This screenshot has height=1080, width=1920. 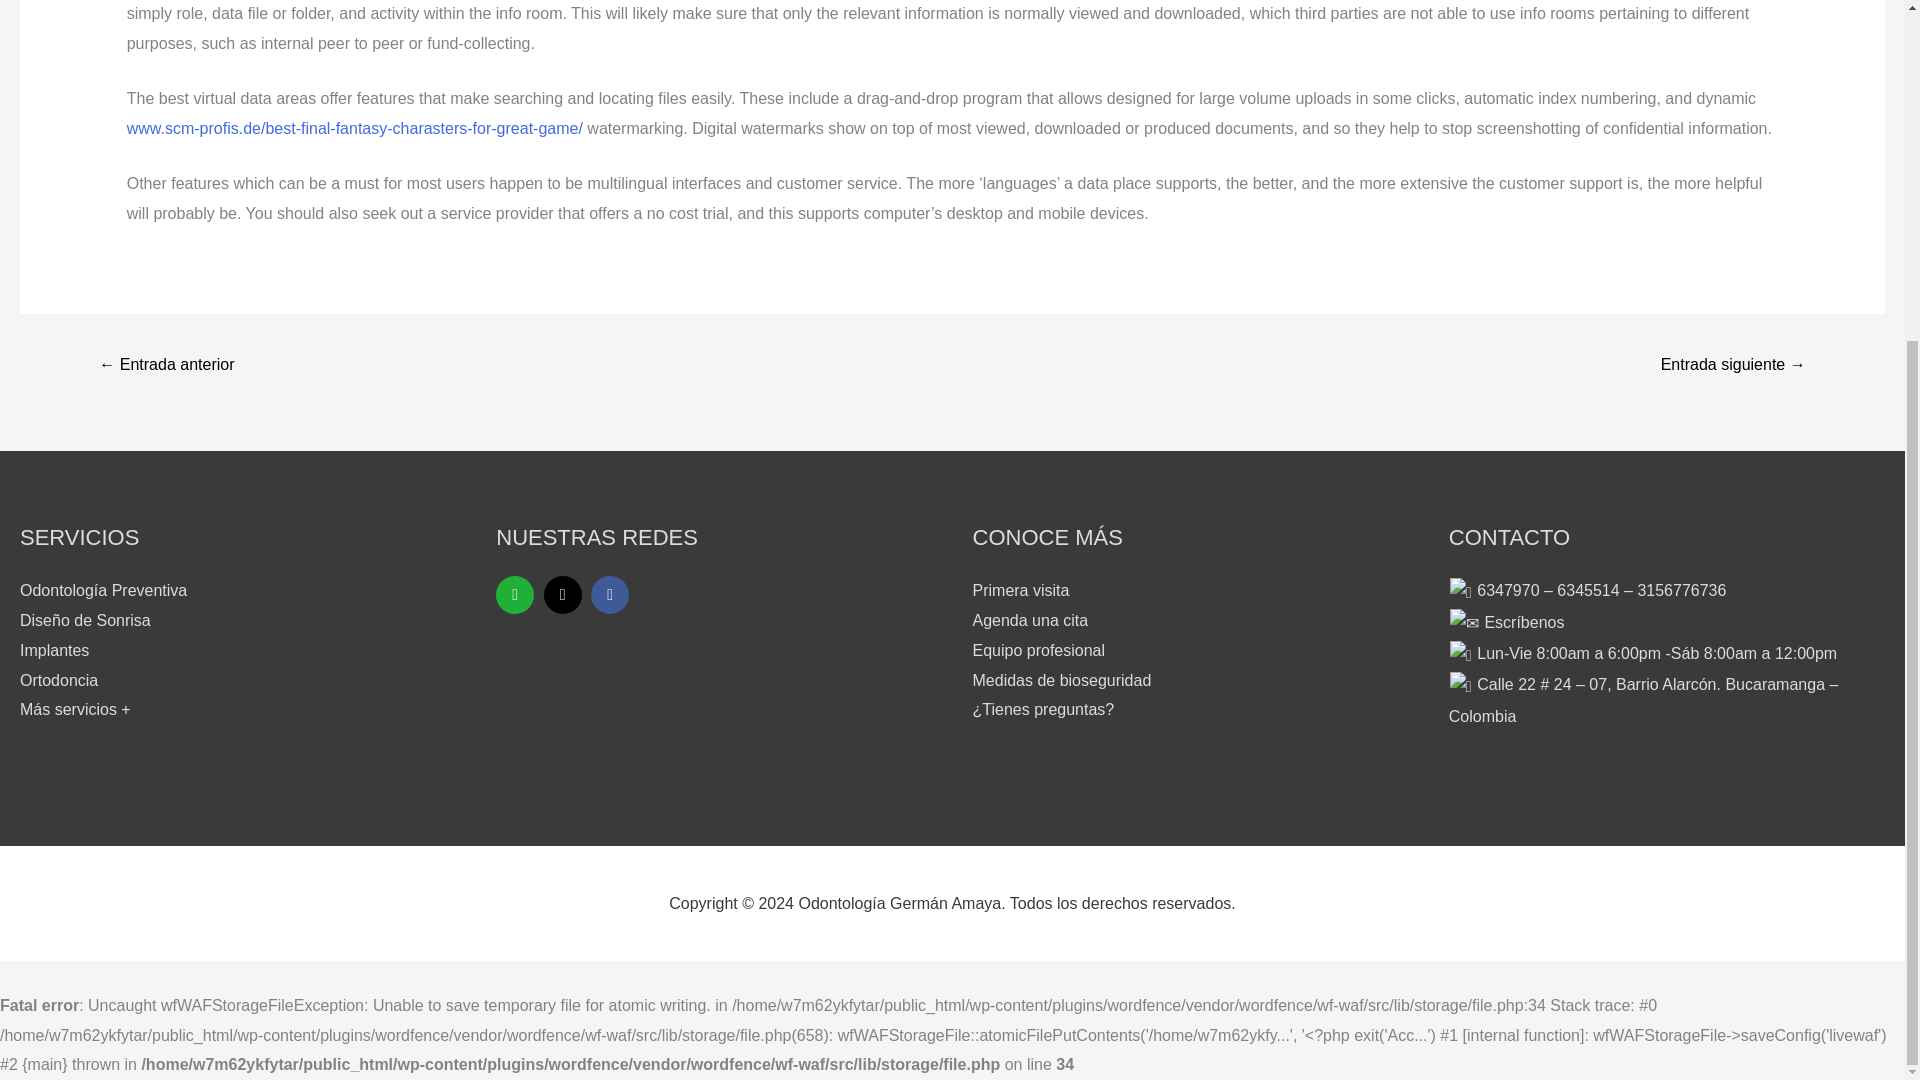 What do you see at coordinates (610, 594) in the screenshot?
I see `facebook` at bounding box center [610, 594].